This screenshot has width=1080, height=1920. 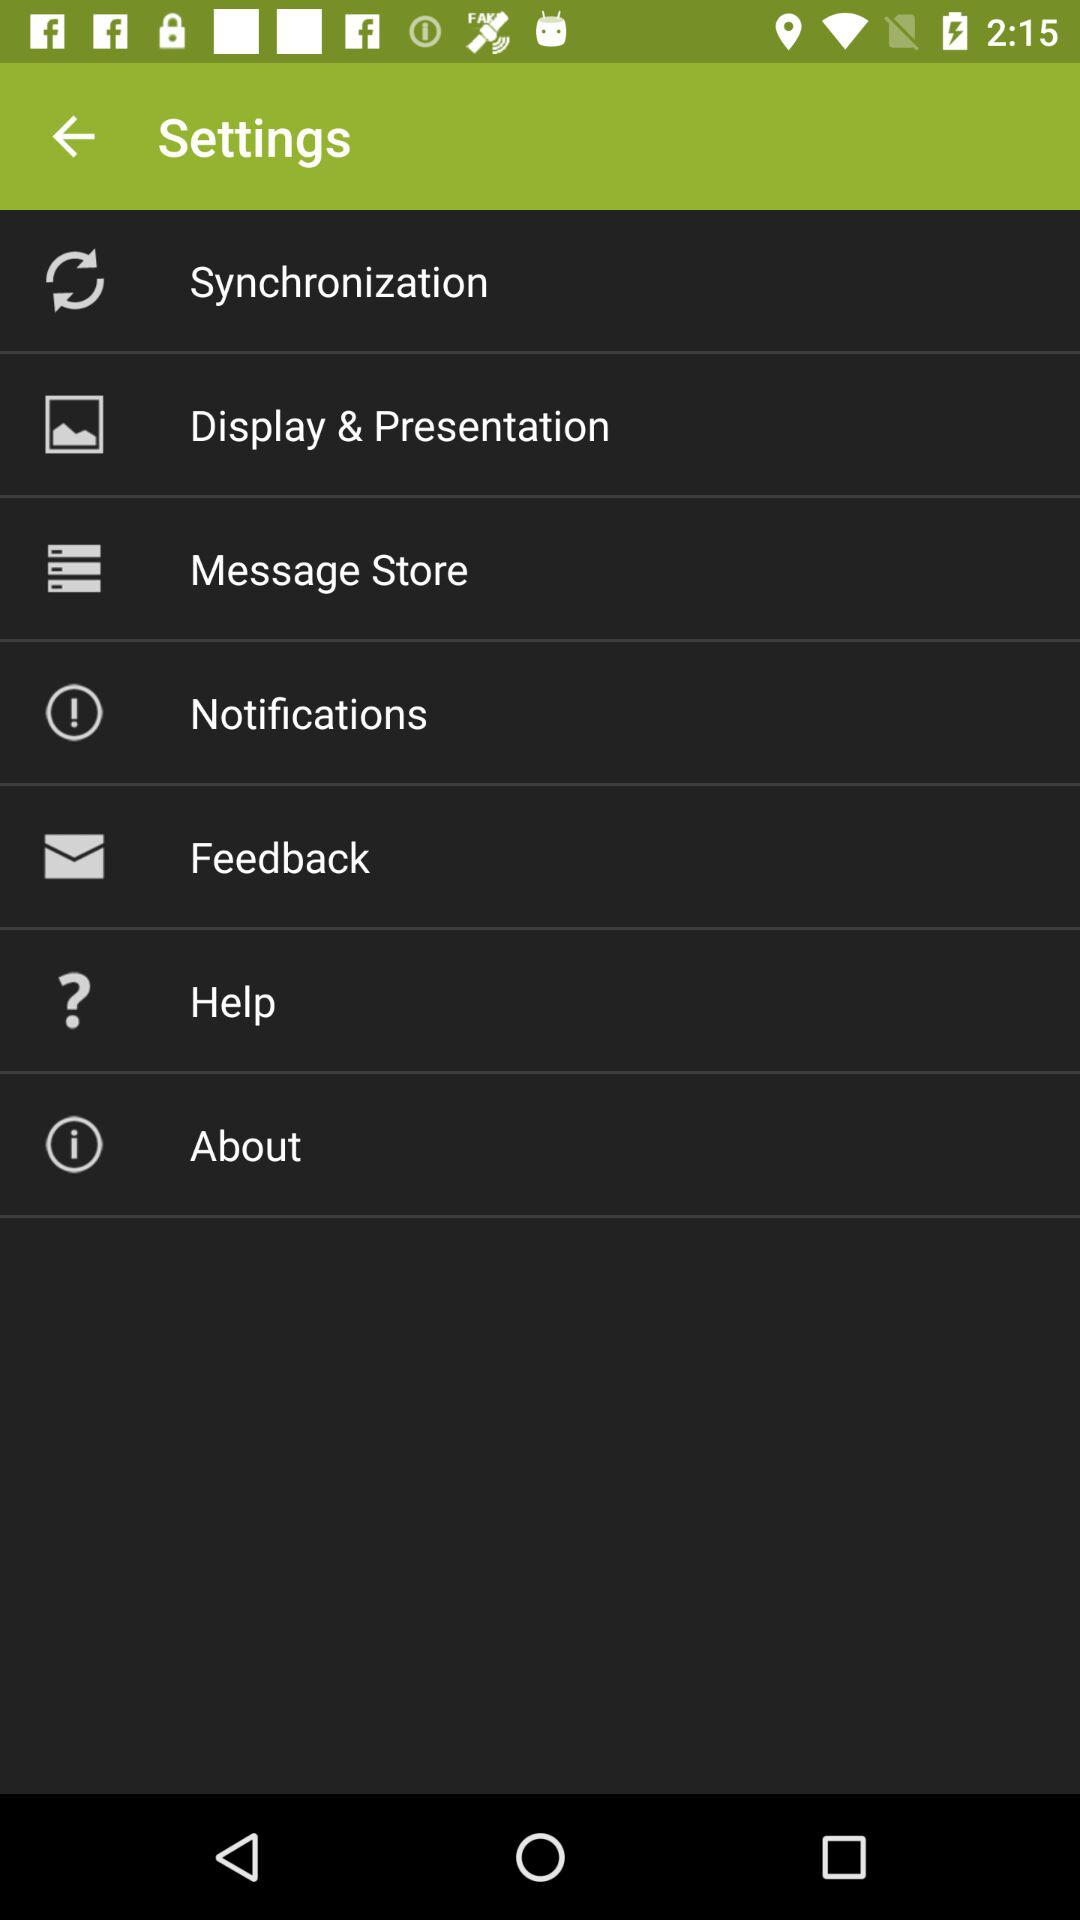 I want to click on press the help, so click(x=232, y=1000).